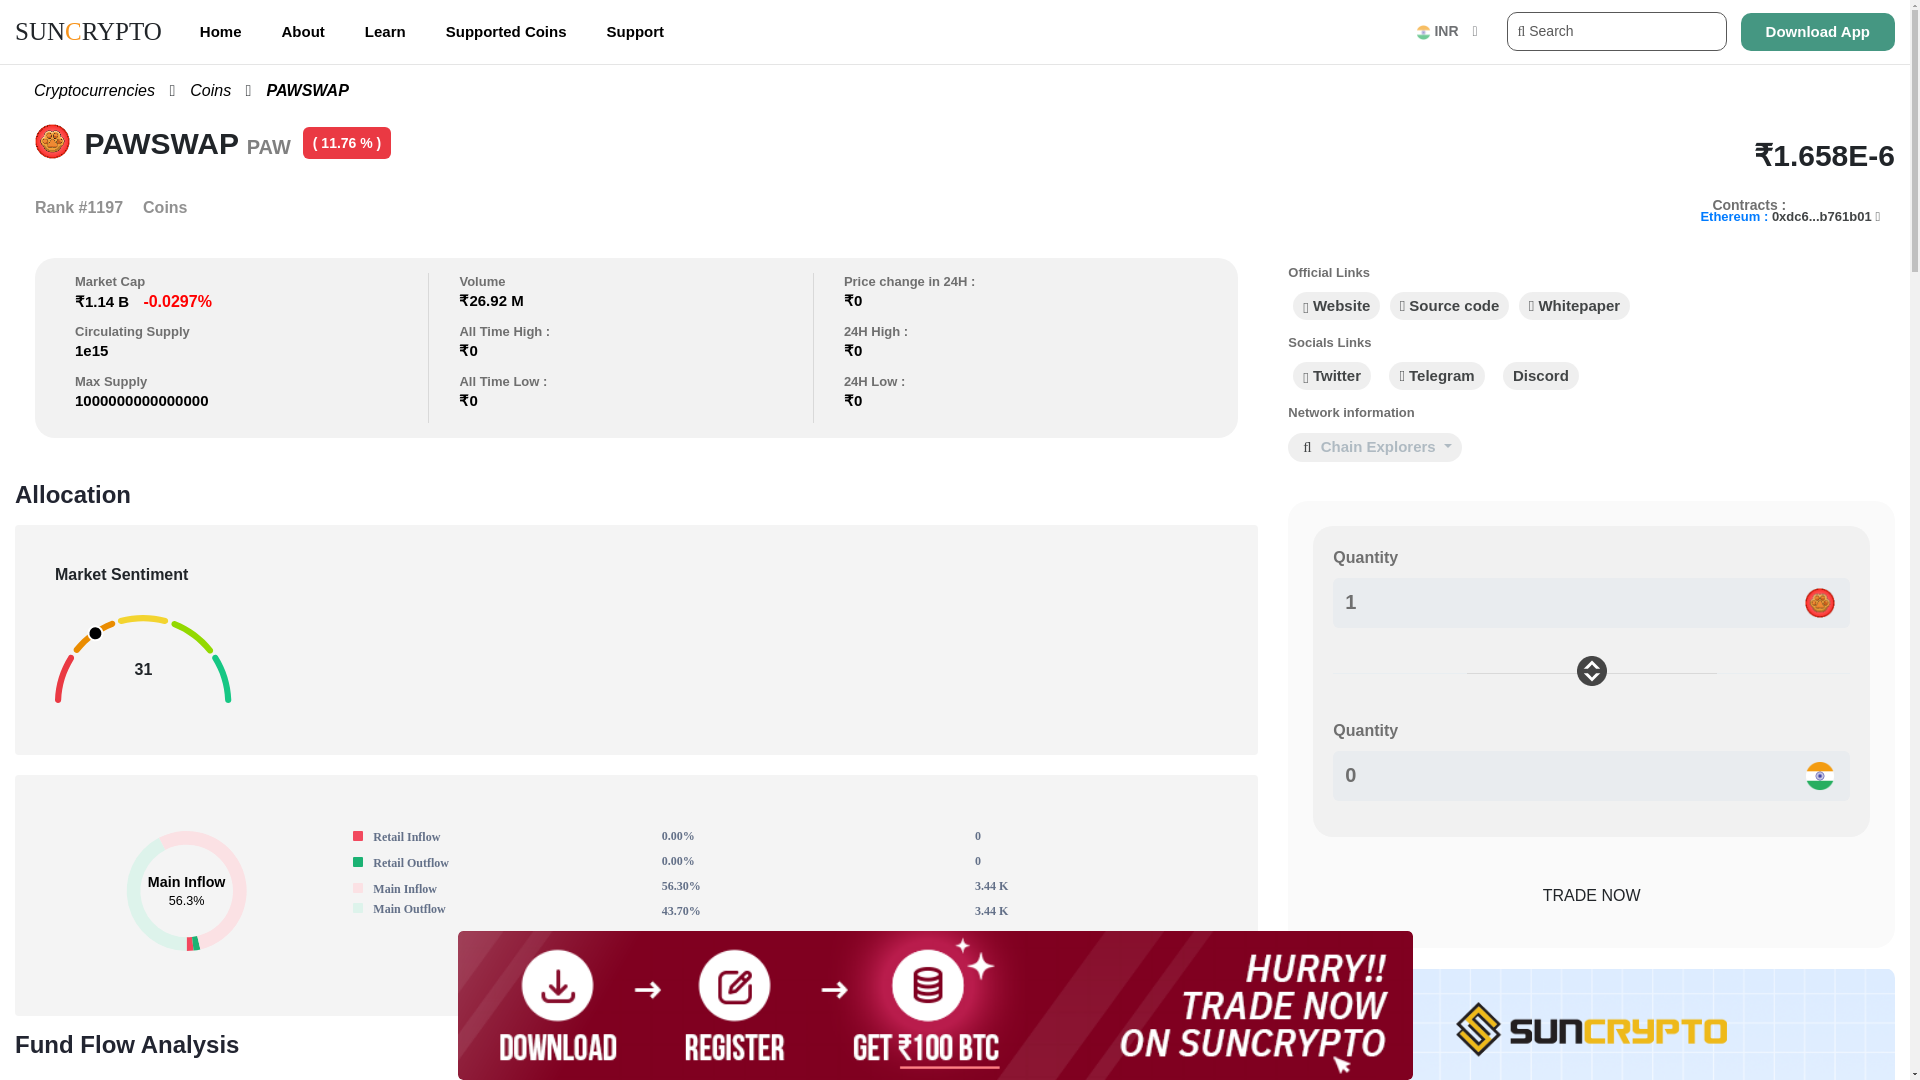 The width and height of the screenshot is (1920, 1080). I want to click on PAWSWAP, so click(299, 90).